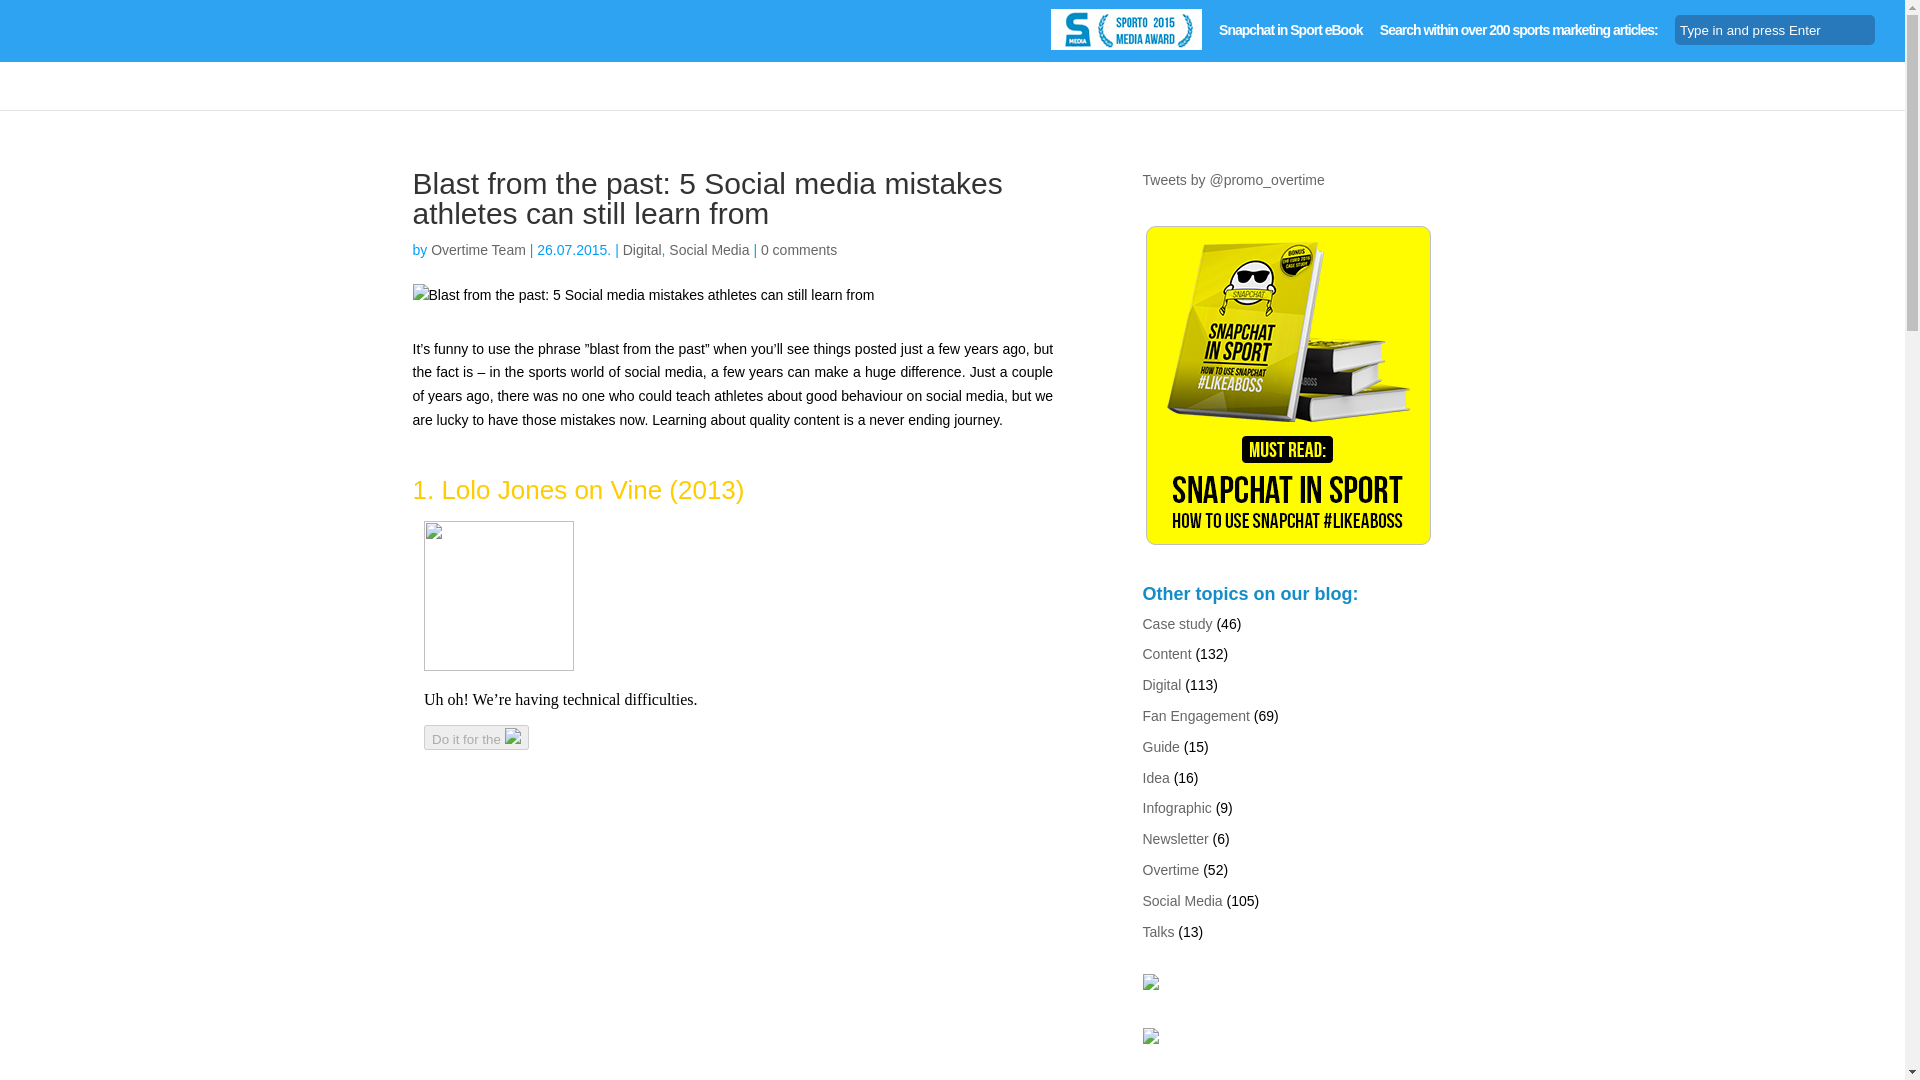 This screenshot has height=1080, width=1920. I want to click on Posts by Overtime Team, so click(478, 250).